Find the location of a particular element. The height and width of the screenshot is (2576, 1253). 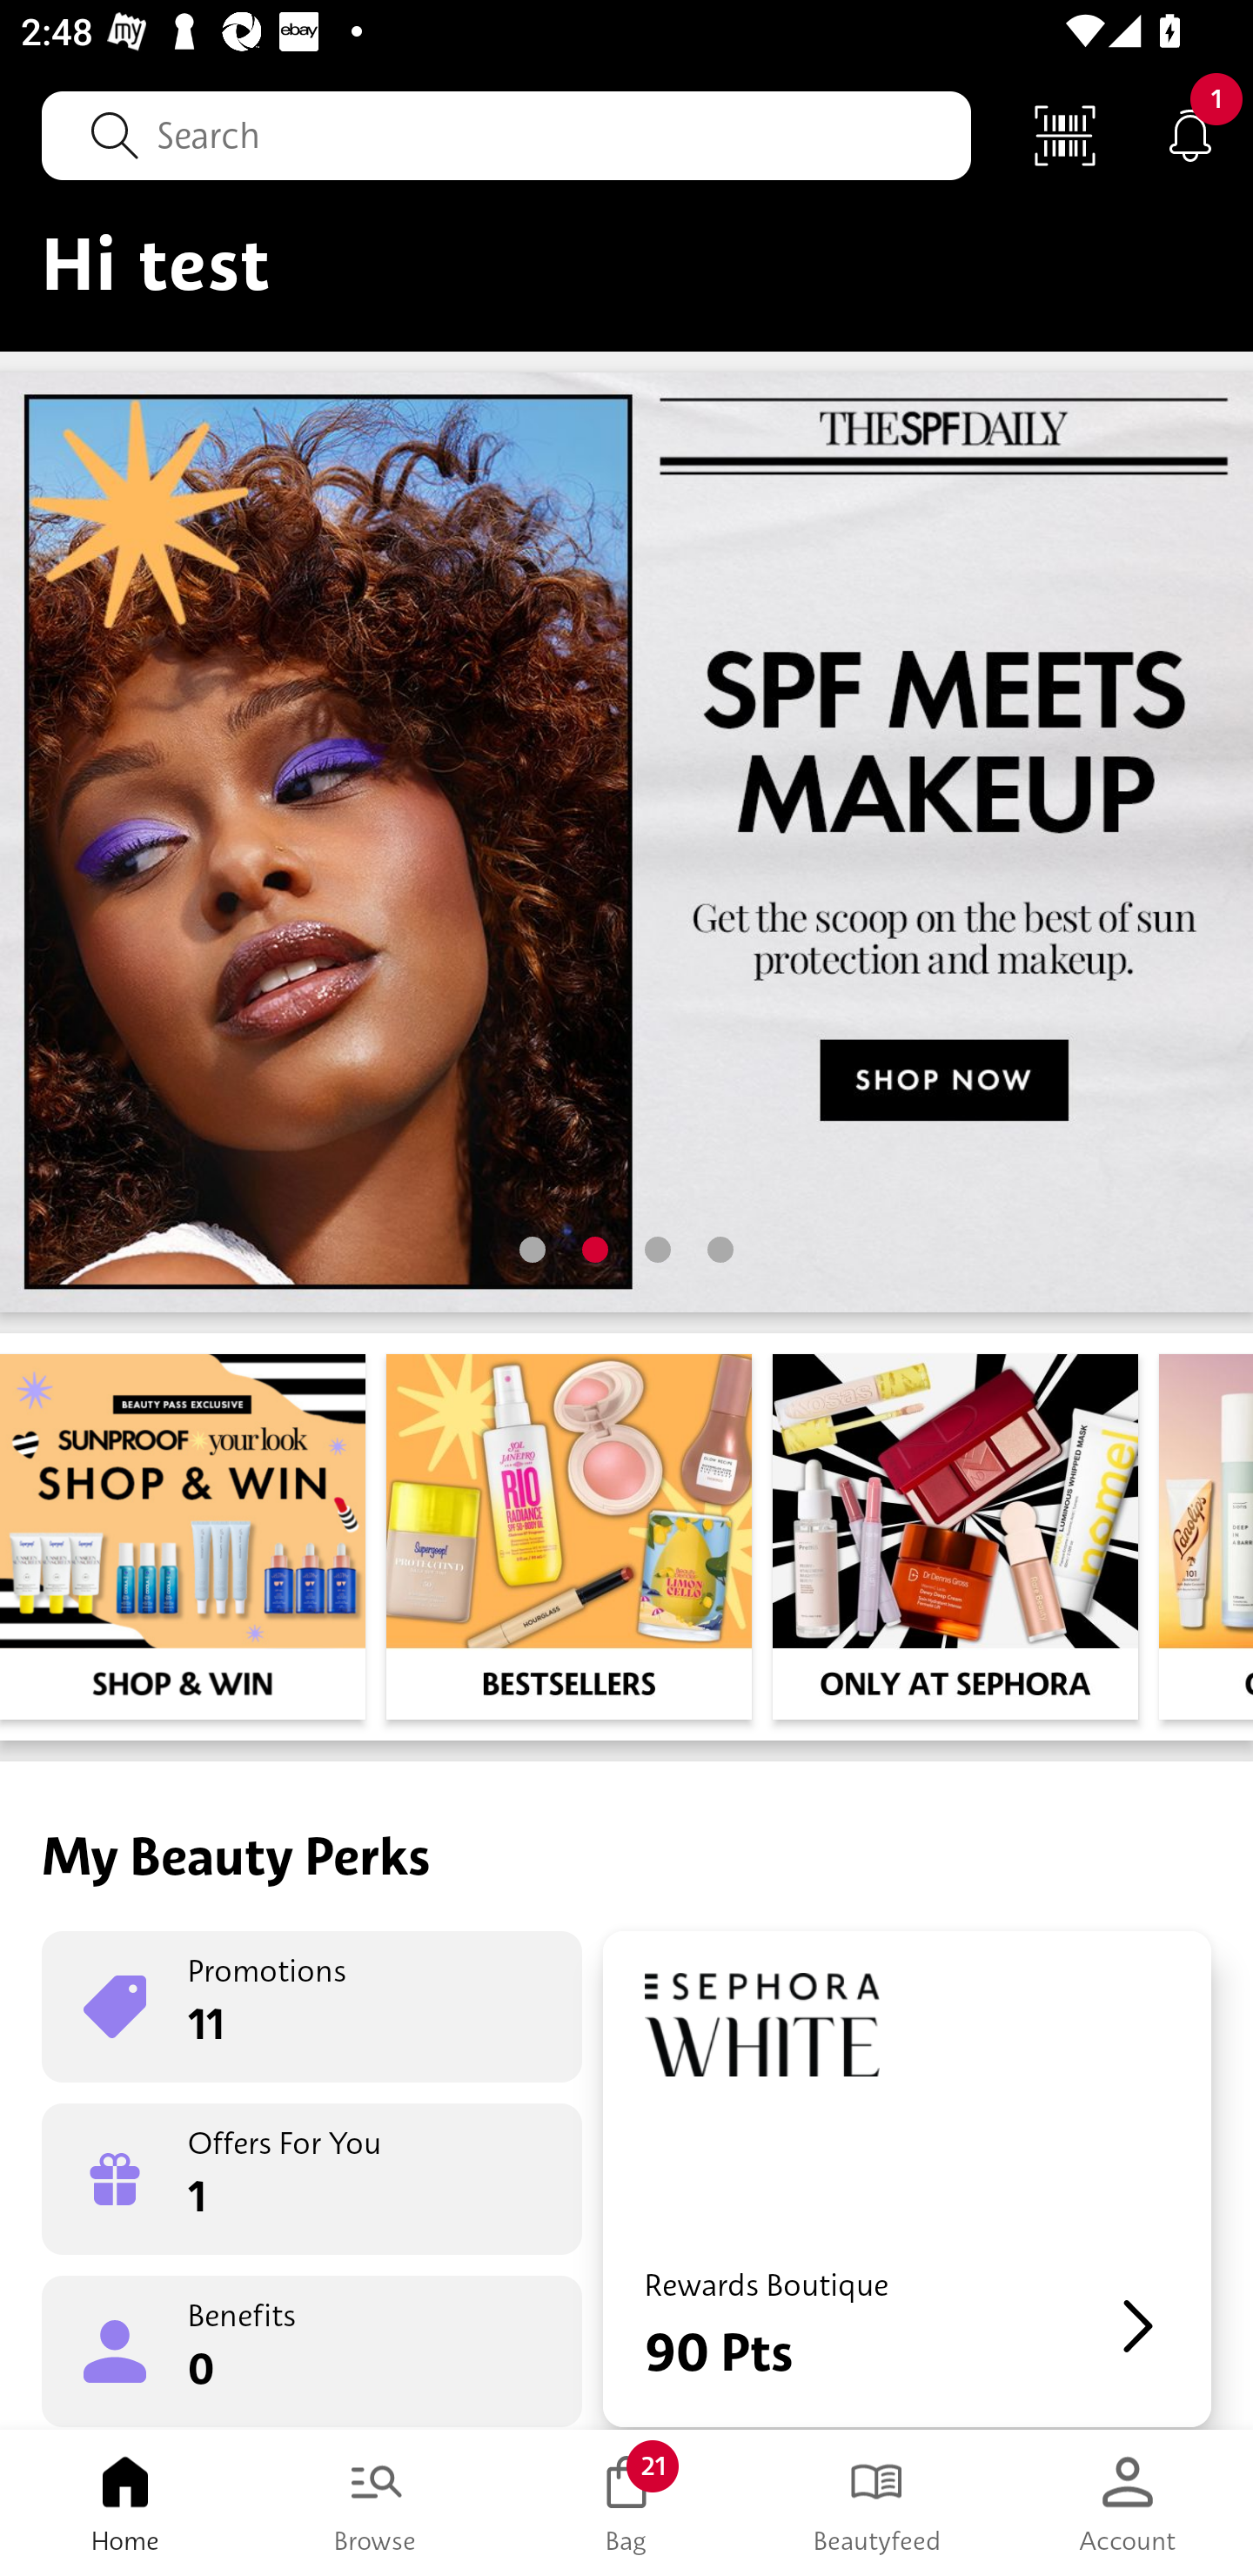

Notifications is located at coordinates (1190, 134).